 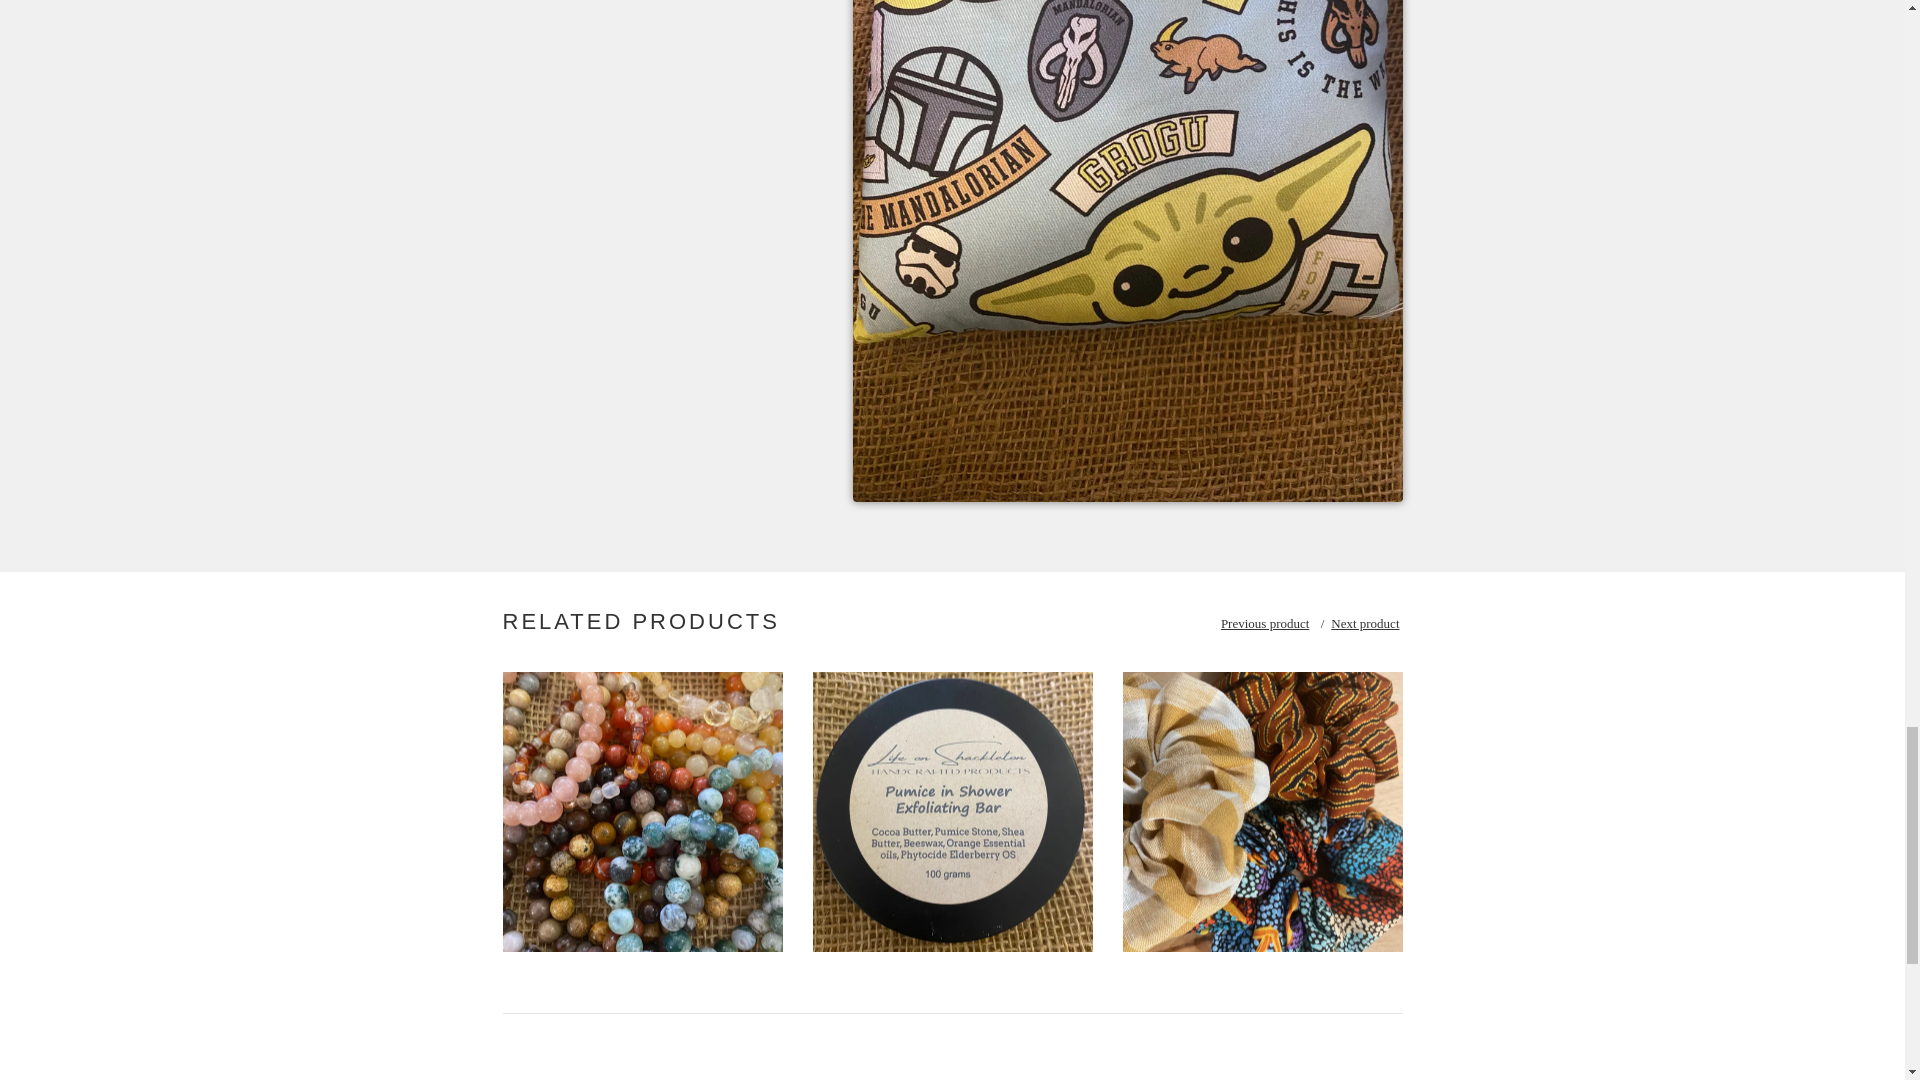 I want to click on View Stone Bracelets , so click(x=641, y=811).